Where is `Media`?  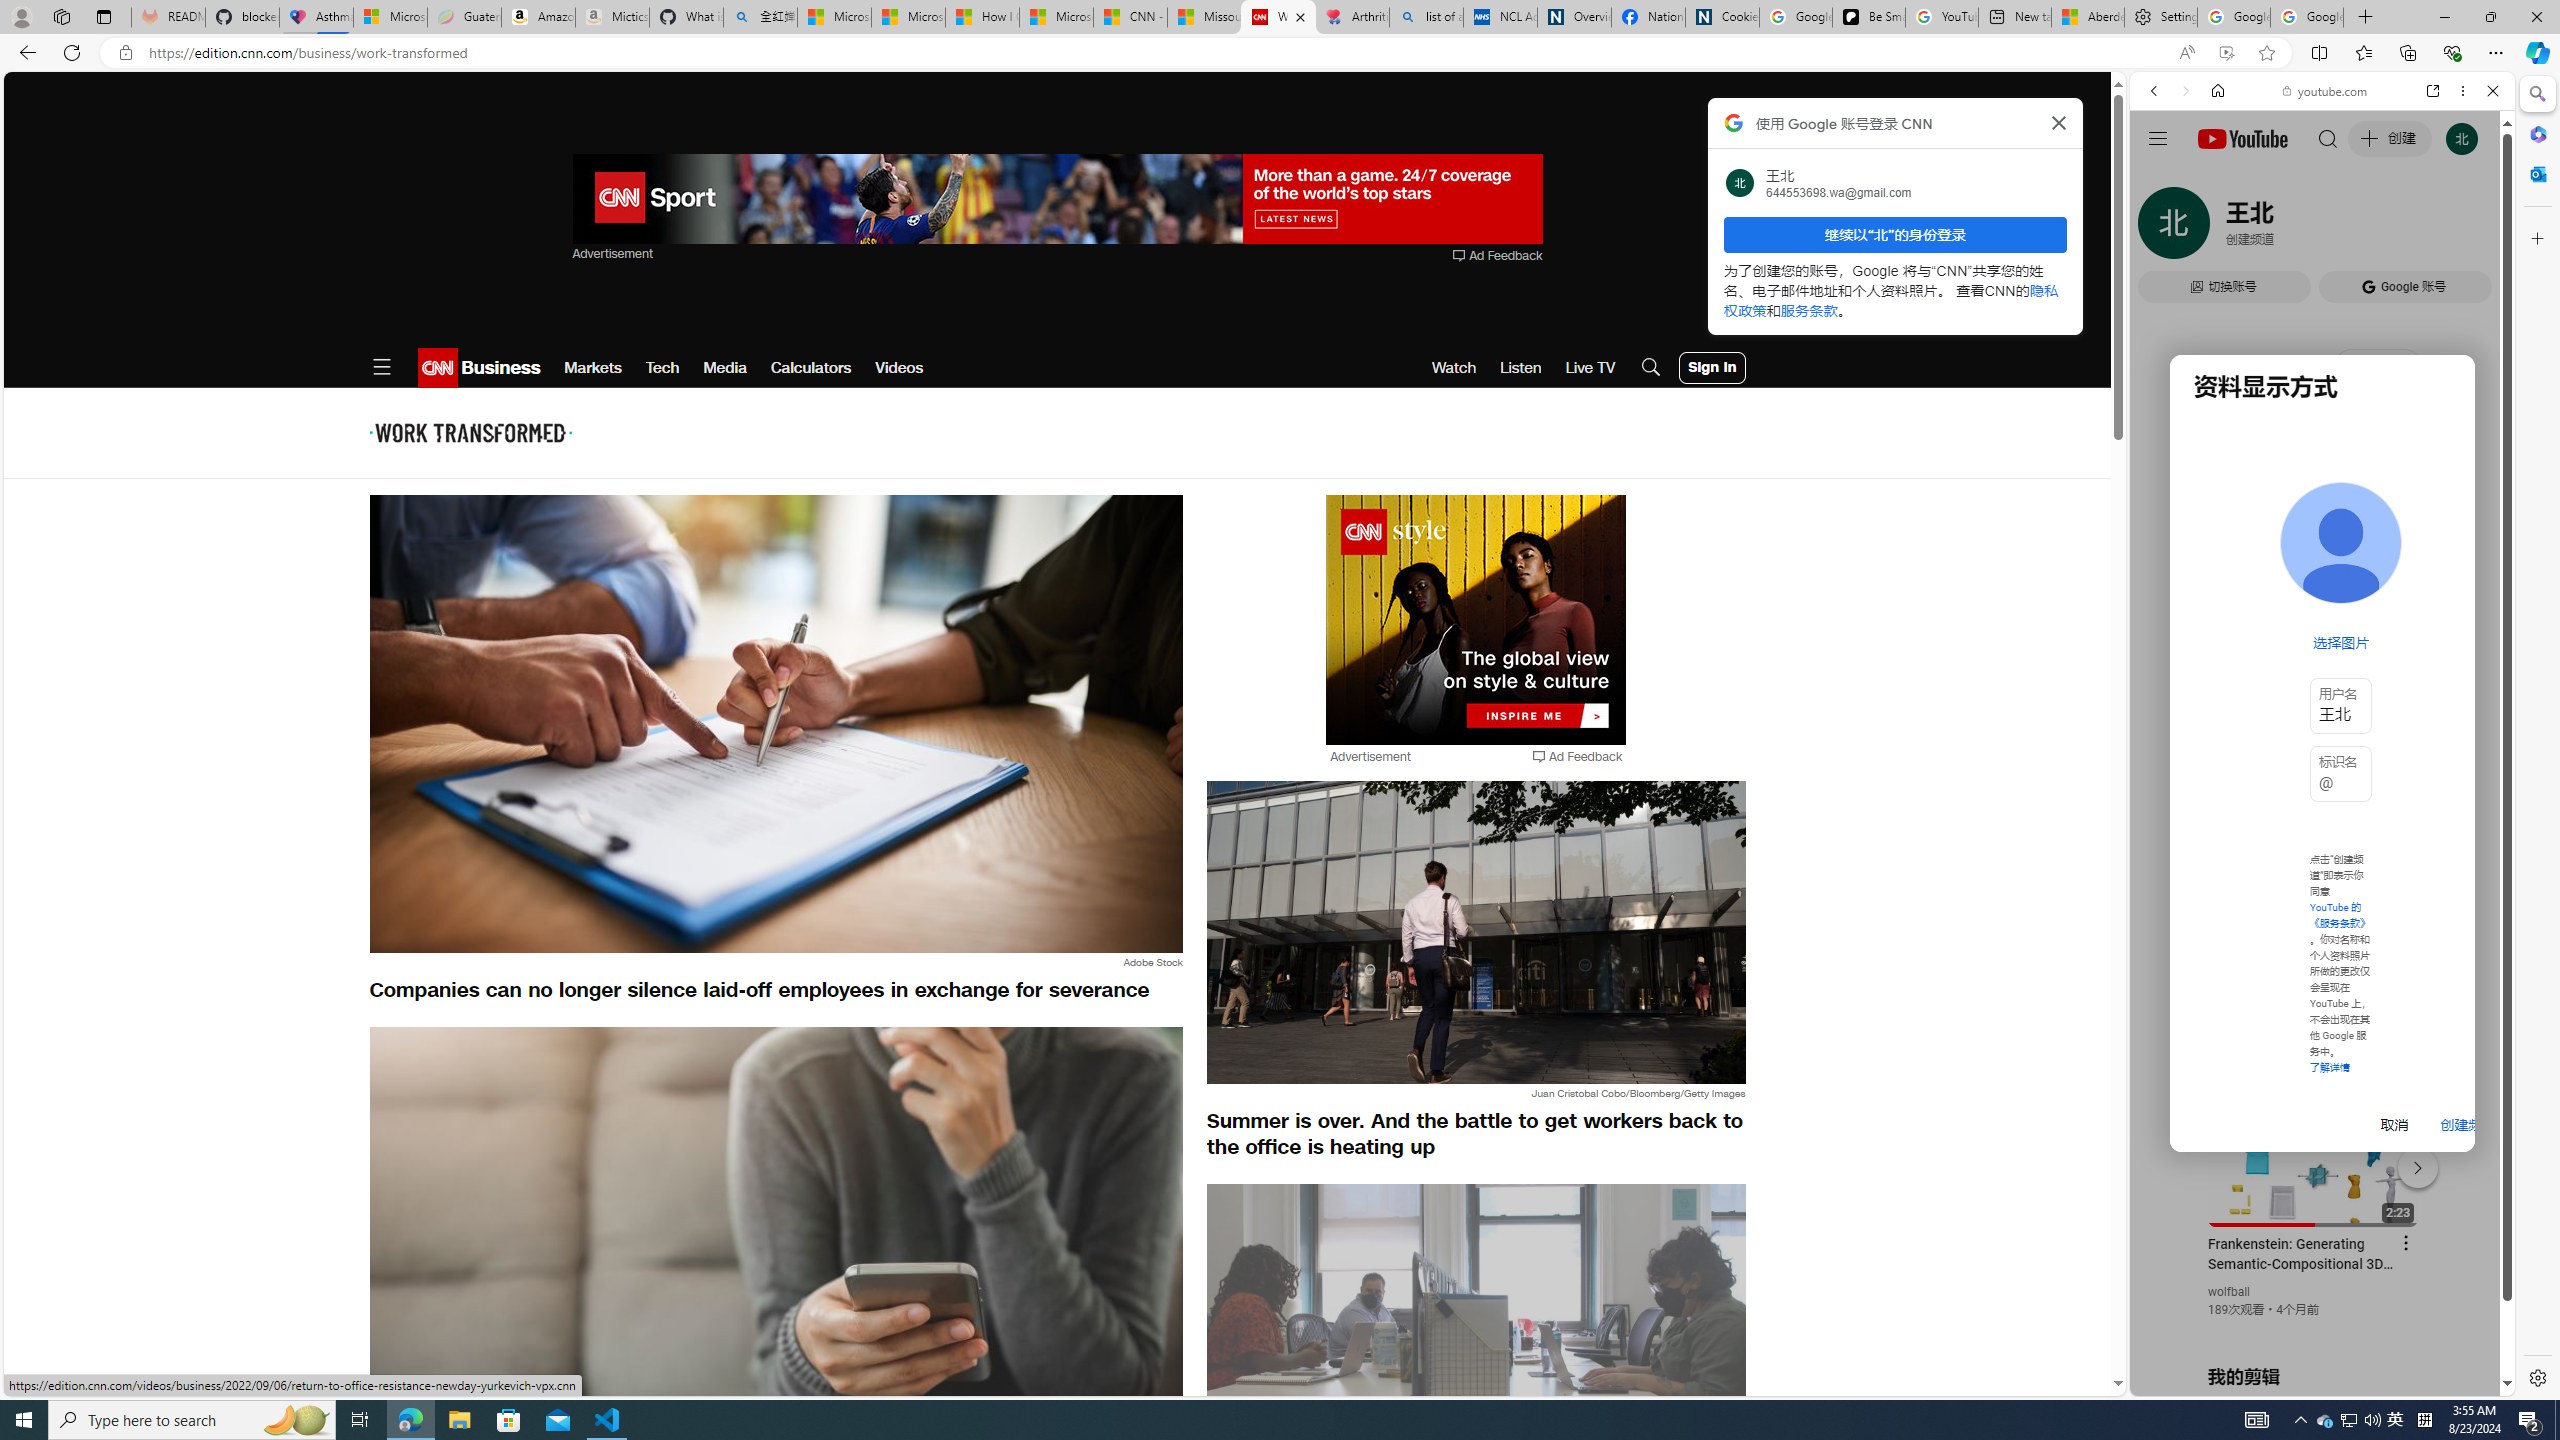
Media is located at coordinates (726, 368).